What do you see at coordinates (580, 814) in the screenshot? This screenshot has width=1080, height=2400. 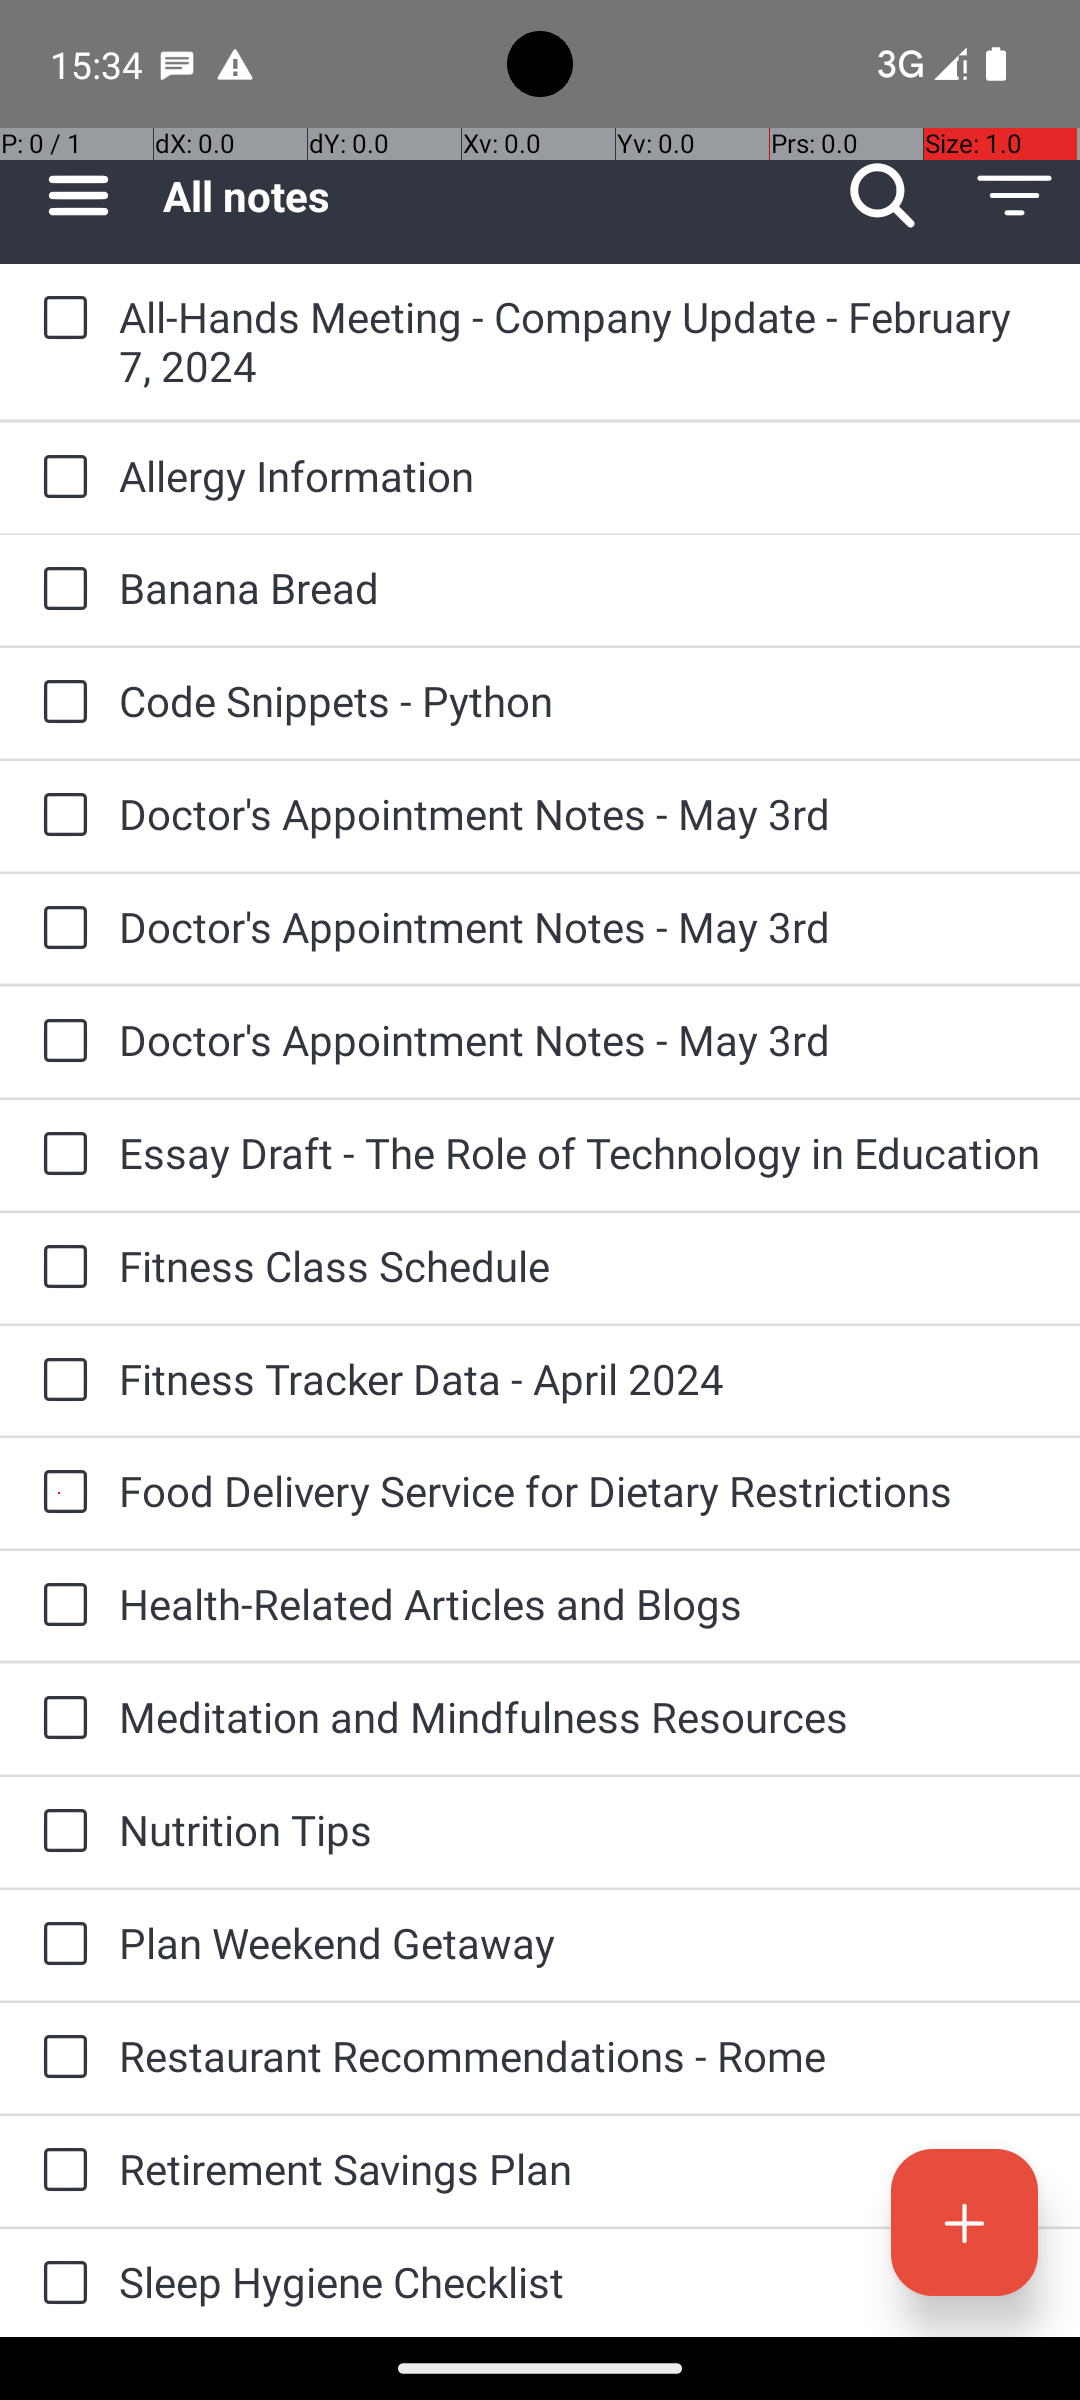 I see `Doctor's Appointment Notes - May 3rd` at bounding box center [580, 814].